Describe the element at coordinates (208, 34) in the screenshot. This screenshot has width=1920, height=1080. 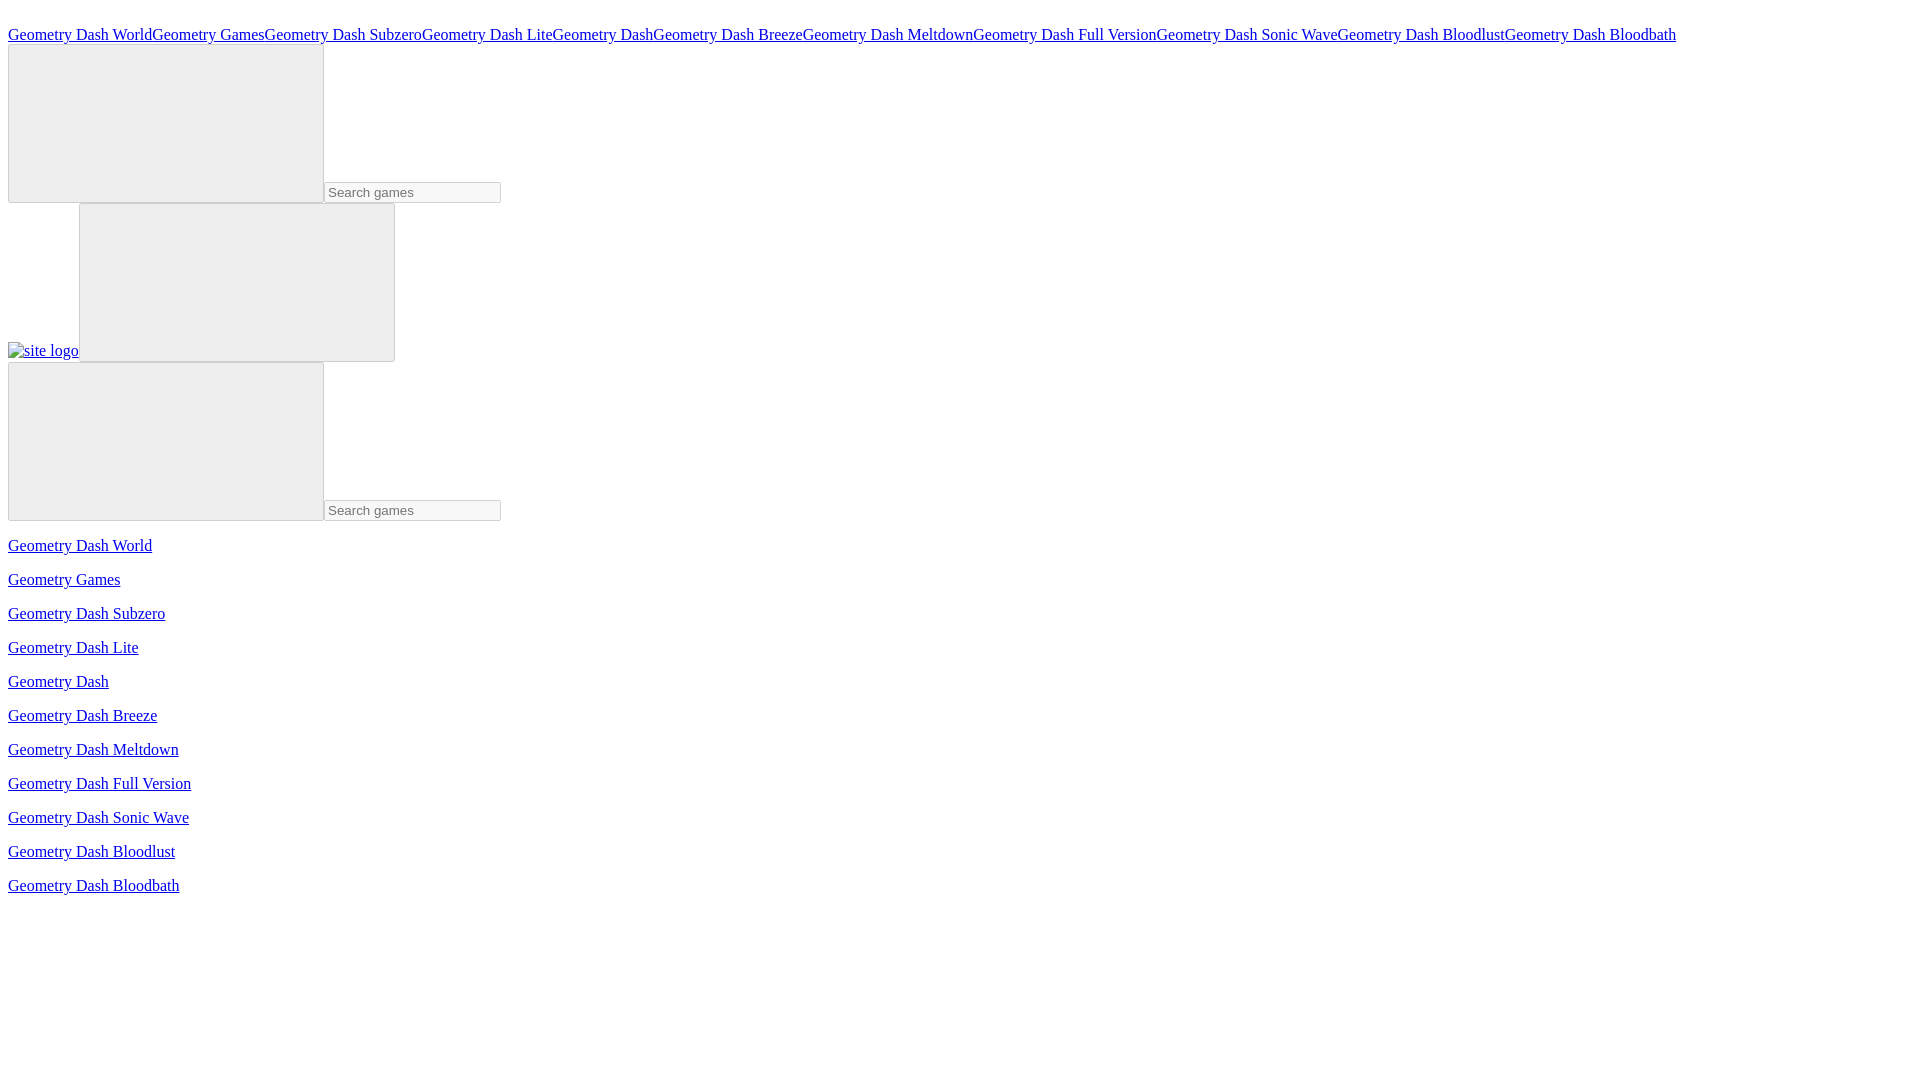
I see `Geometry Games` at that location.